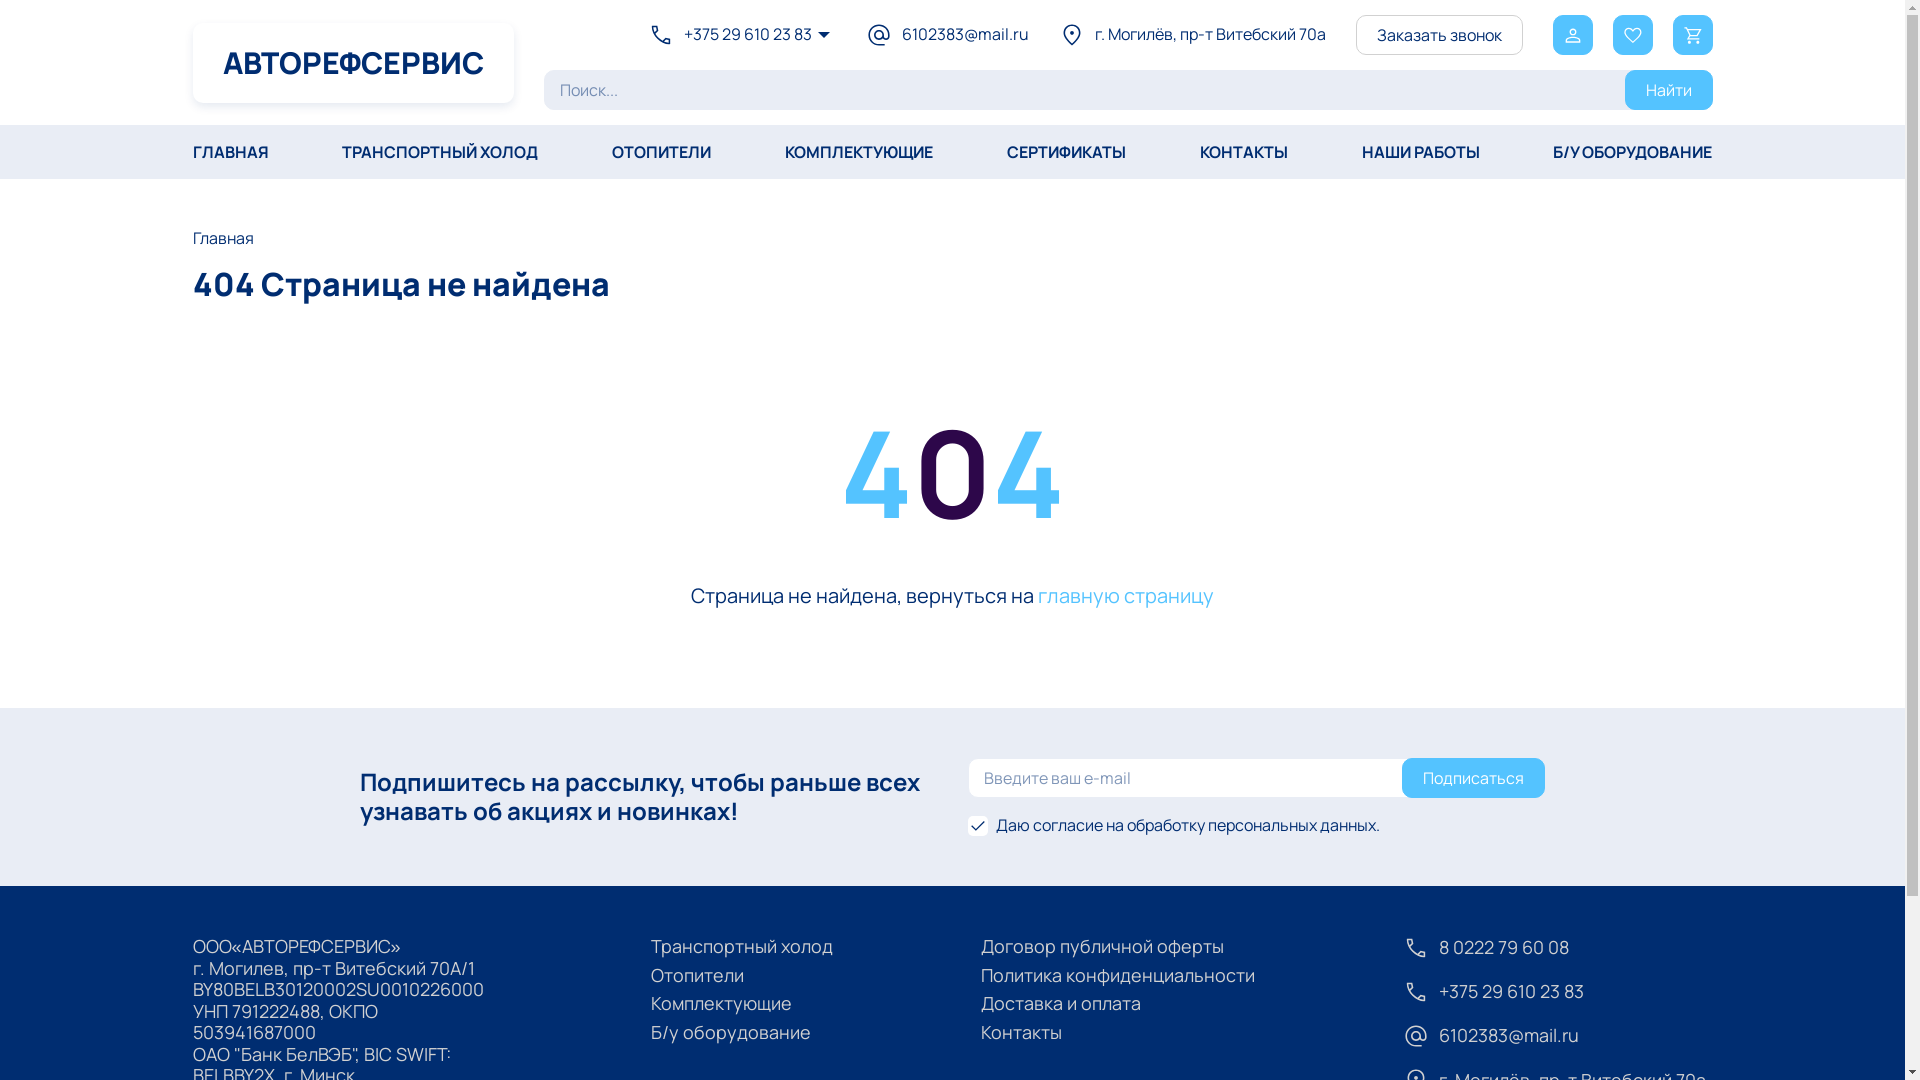 The height and width of the screenshot is (1080, 1920). I want to click on +375 29 610 23 83, so click(1557, 992).